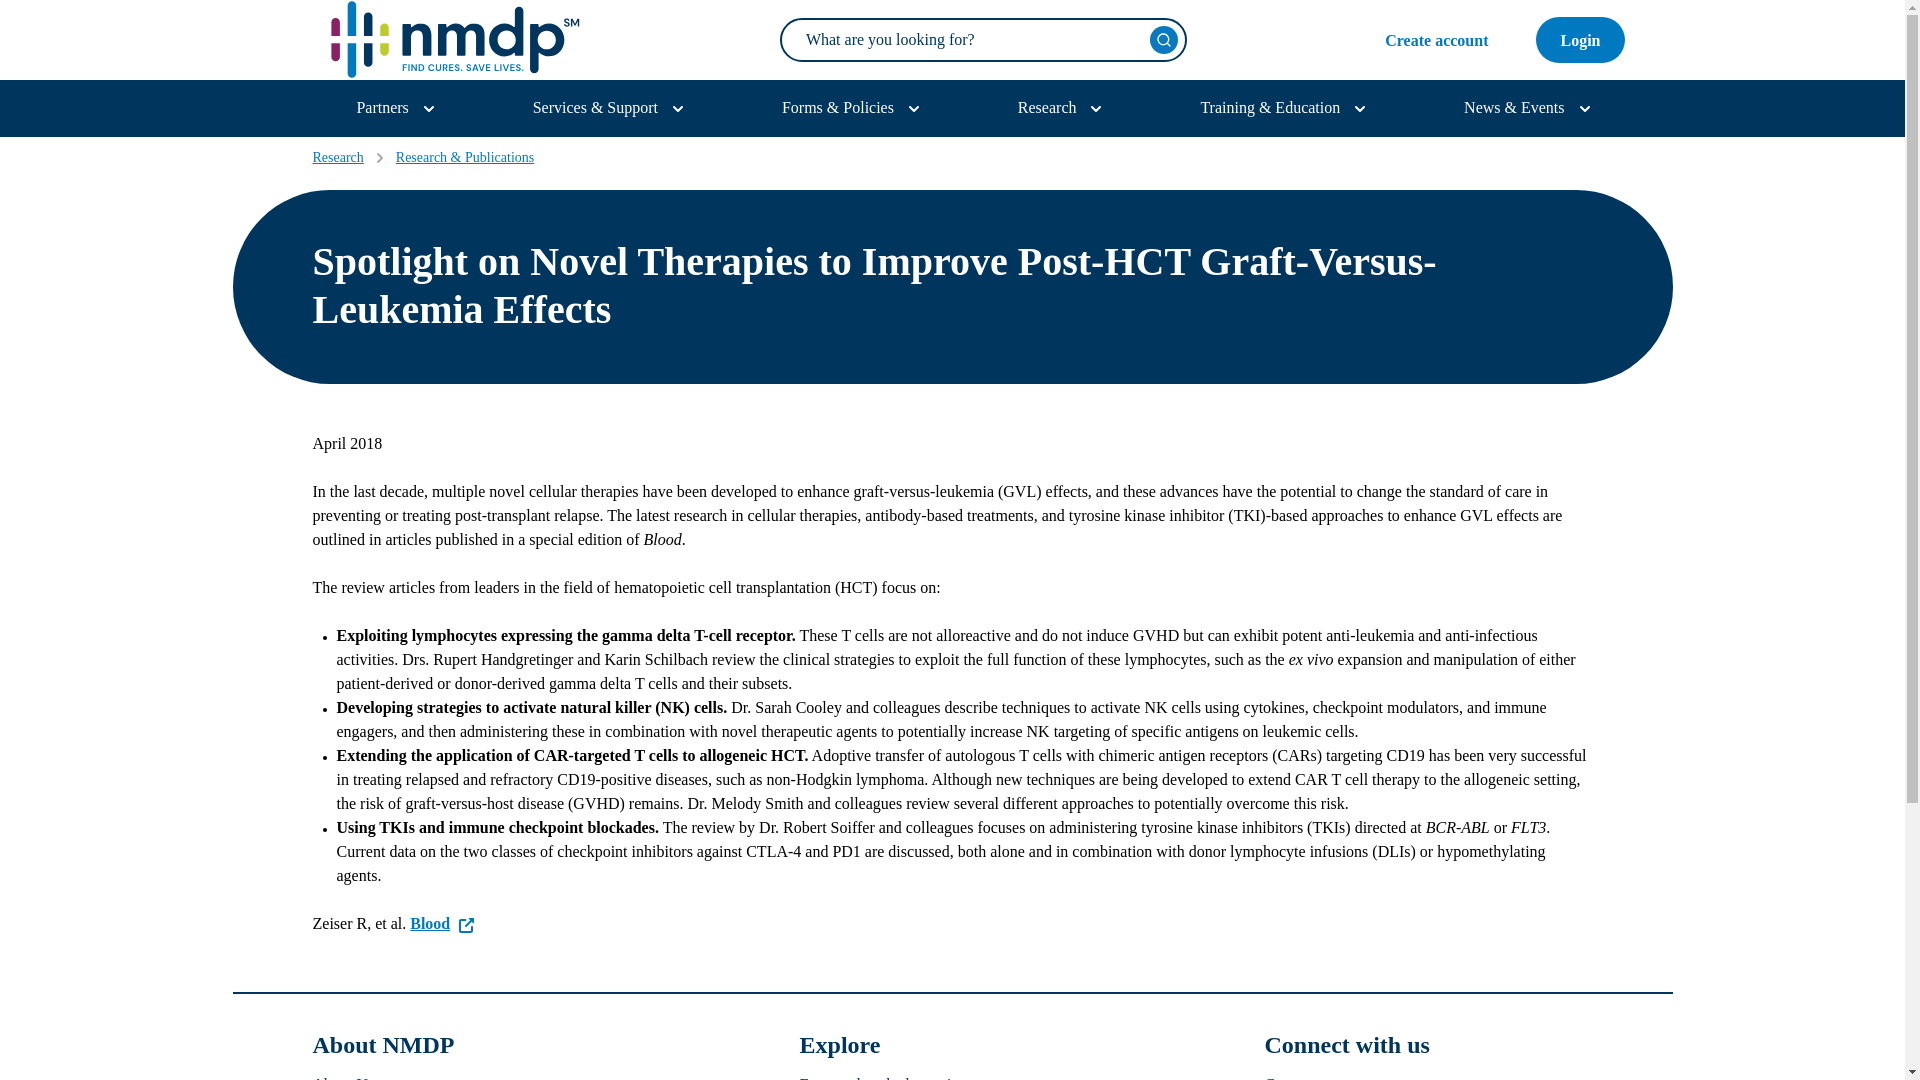  What do you see at coordinates (1580, 40) in the screenshot?
I see `Login` at bounding box center [1580, 40].